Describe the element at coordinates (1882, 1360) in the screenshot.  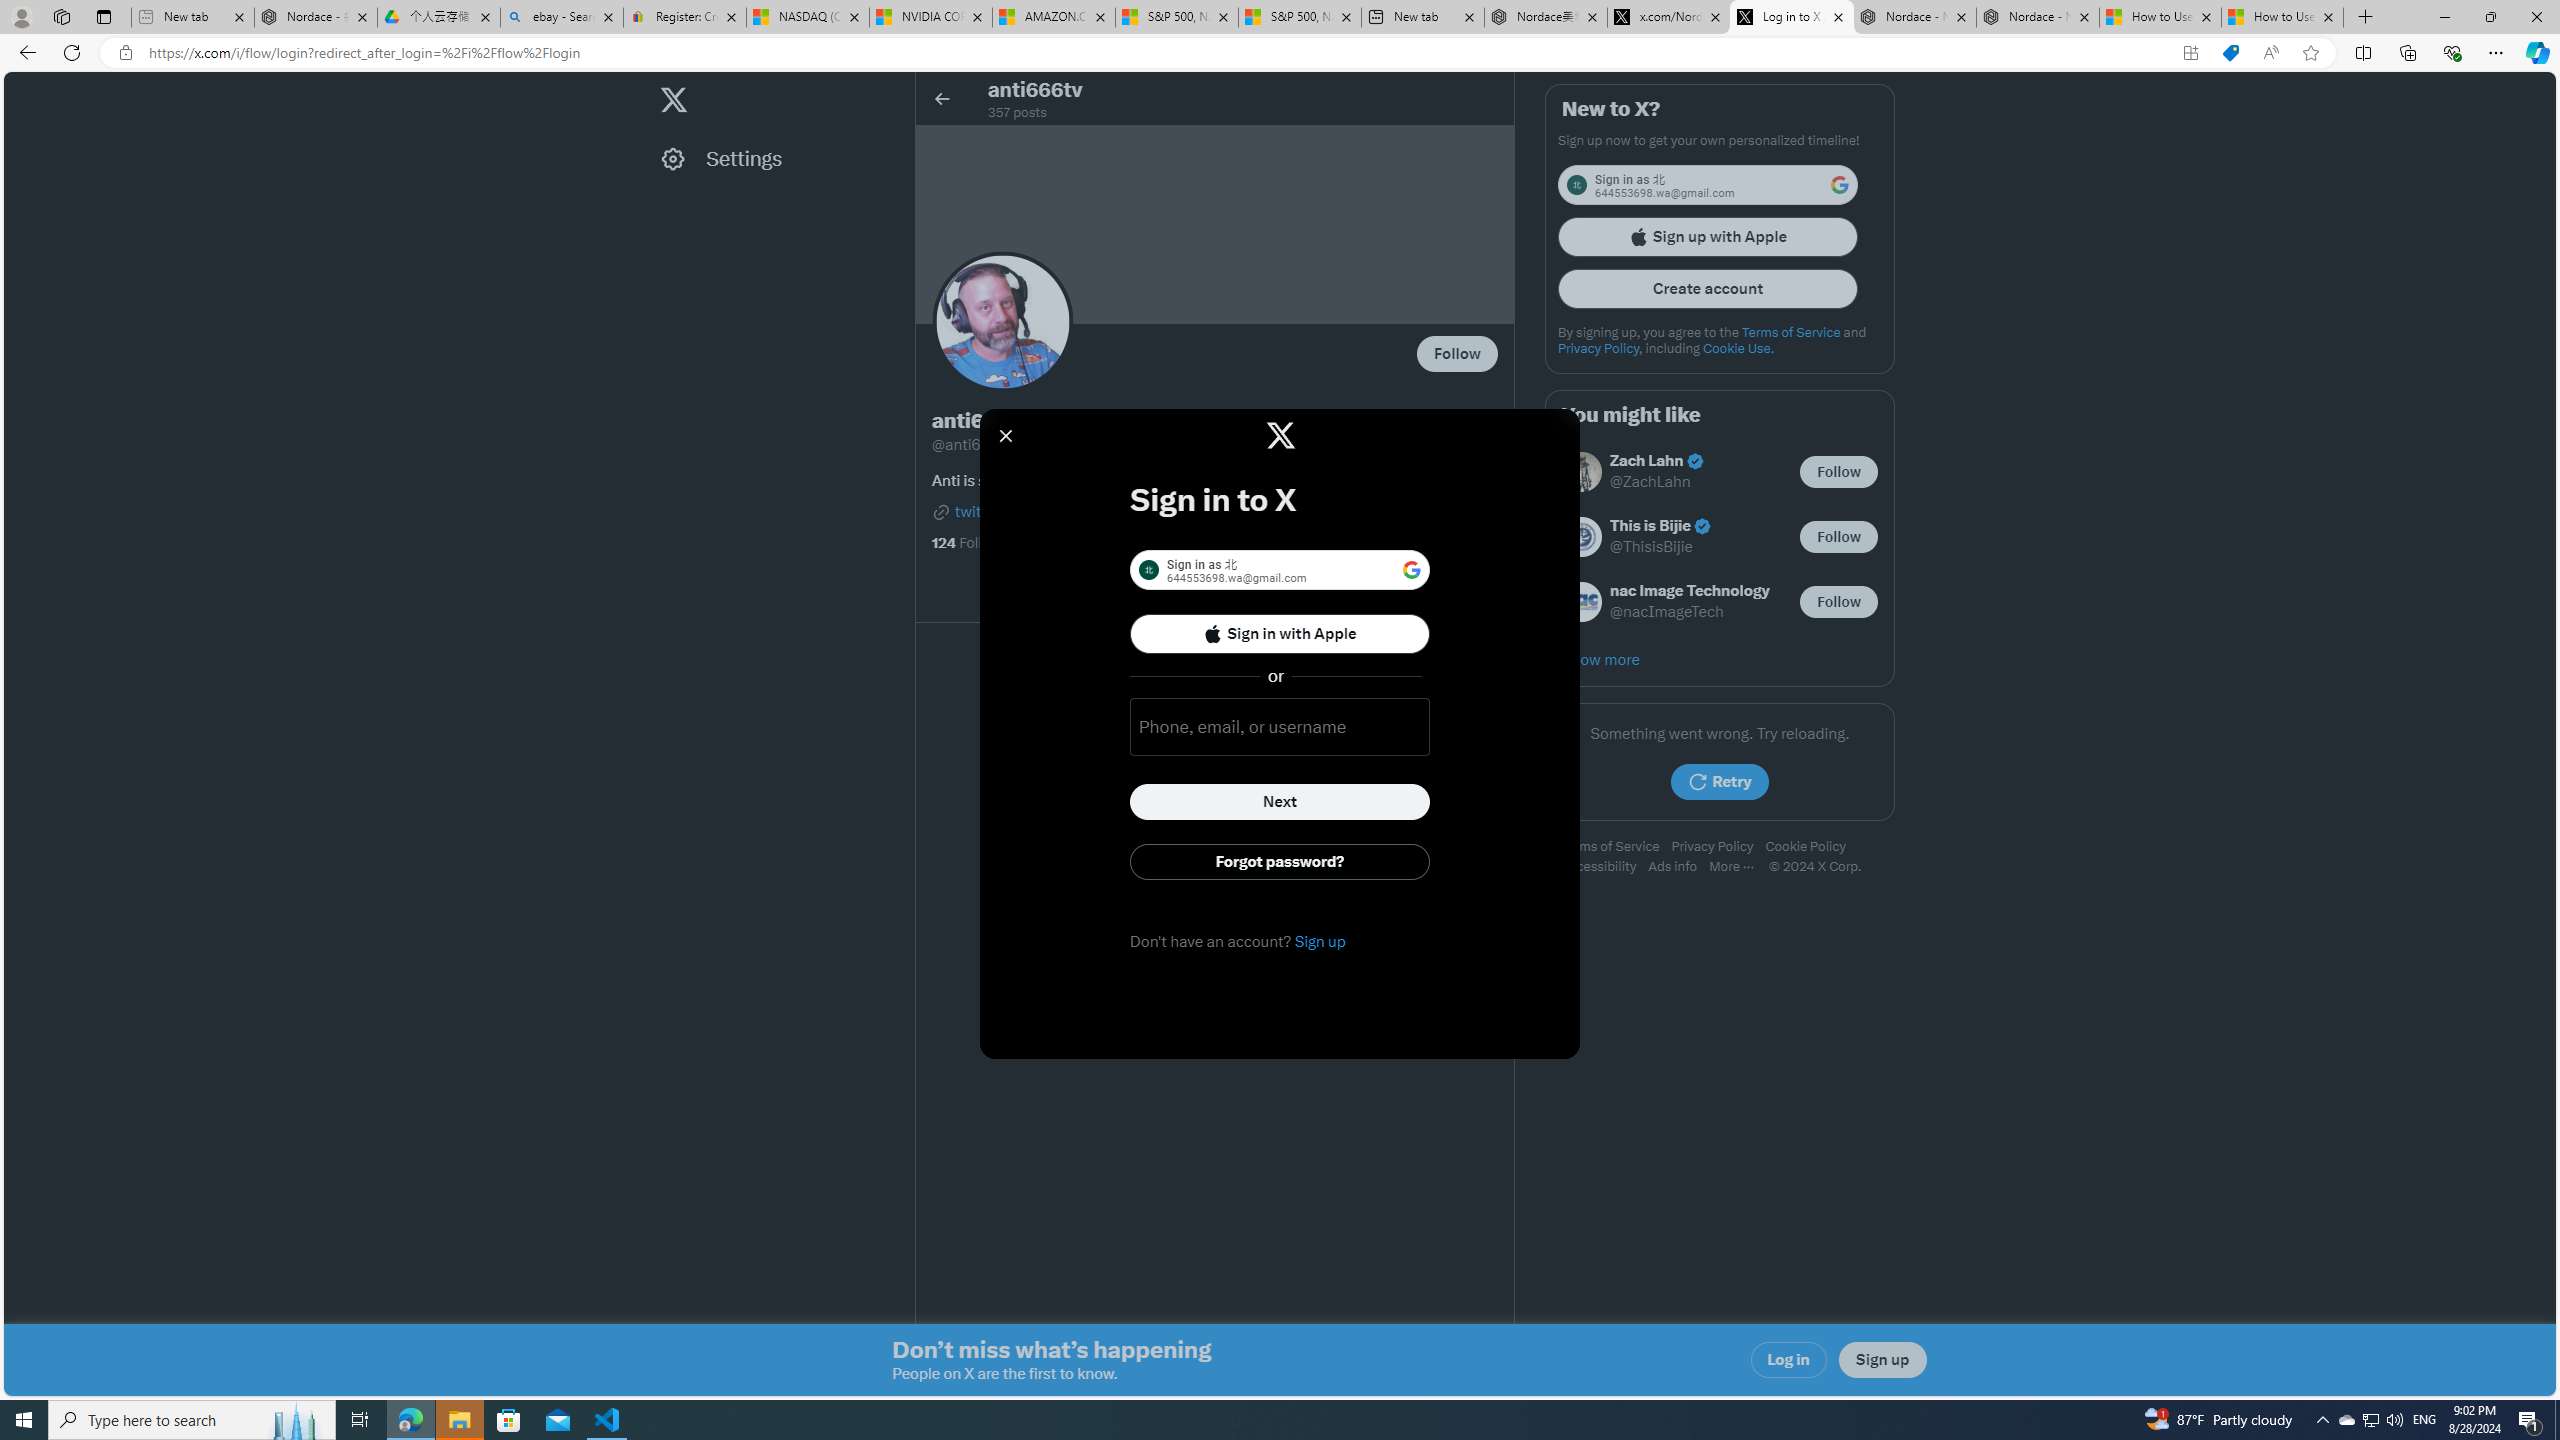
I see `Sign up` at that location.